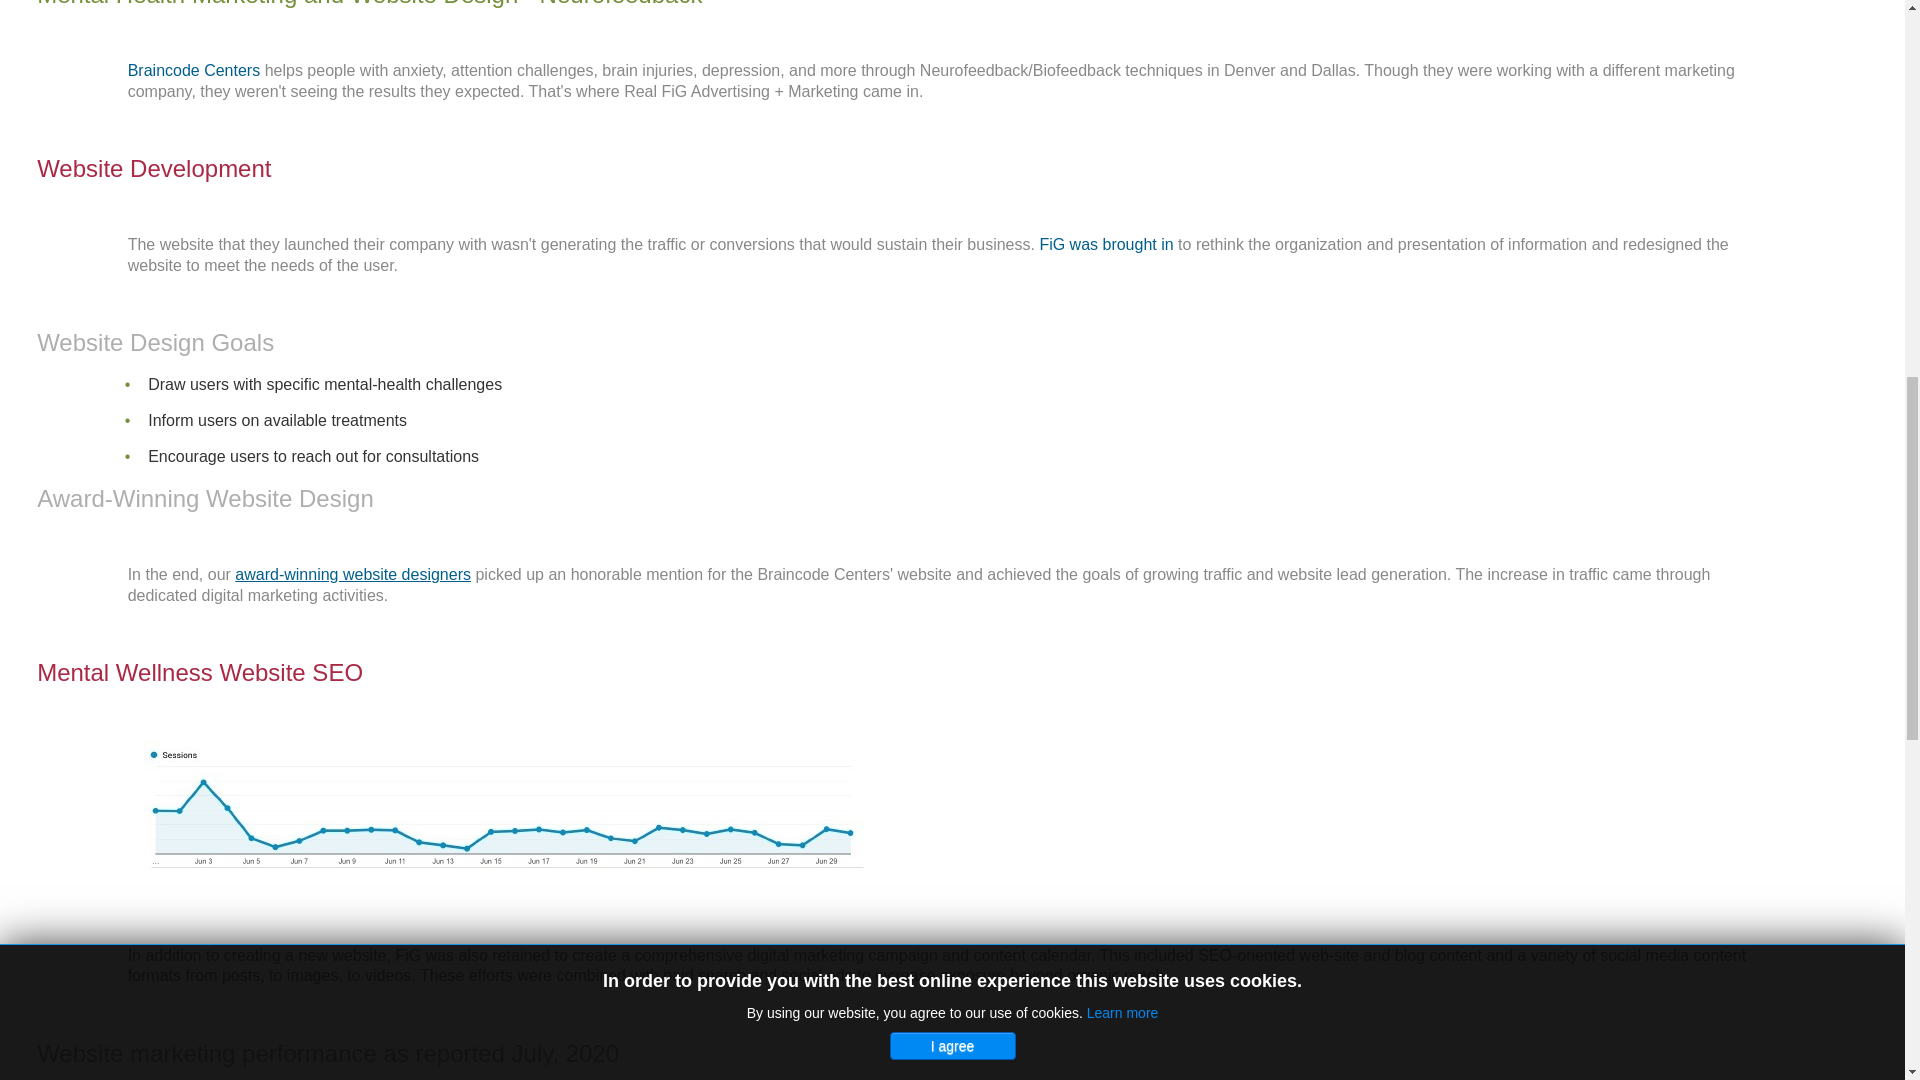 This screenshot has width=1920, height=1080. I want to click on award-winning website designers, so click(352, 574).